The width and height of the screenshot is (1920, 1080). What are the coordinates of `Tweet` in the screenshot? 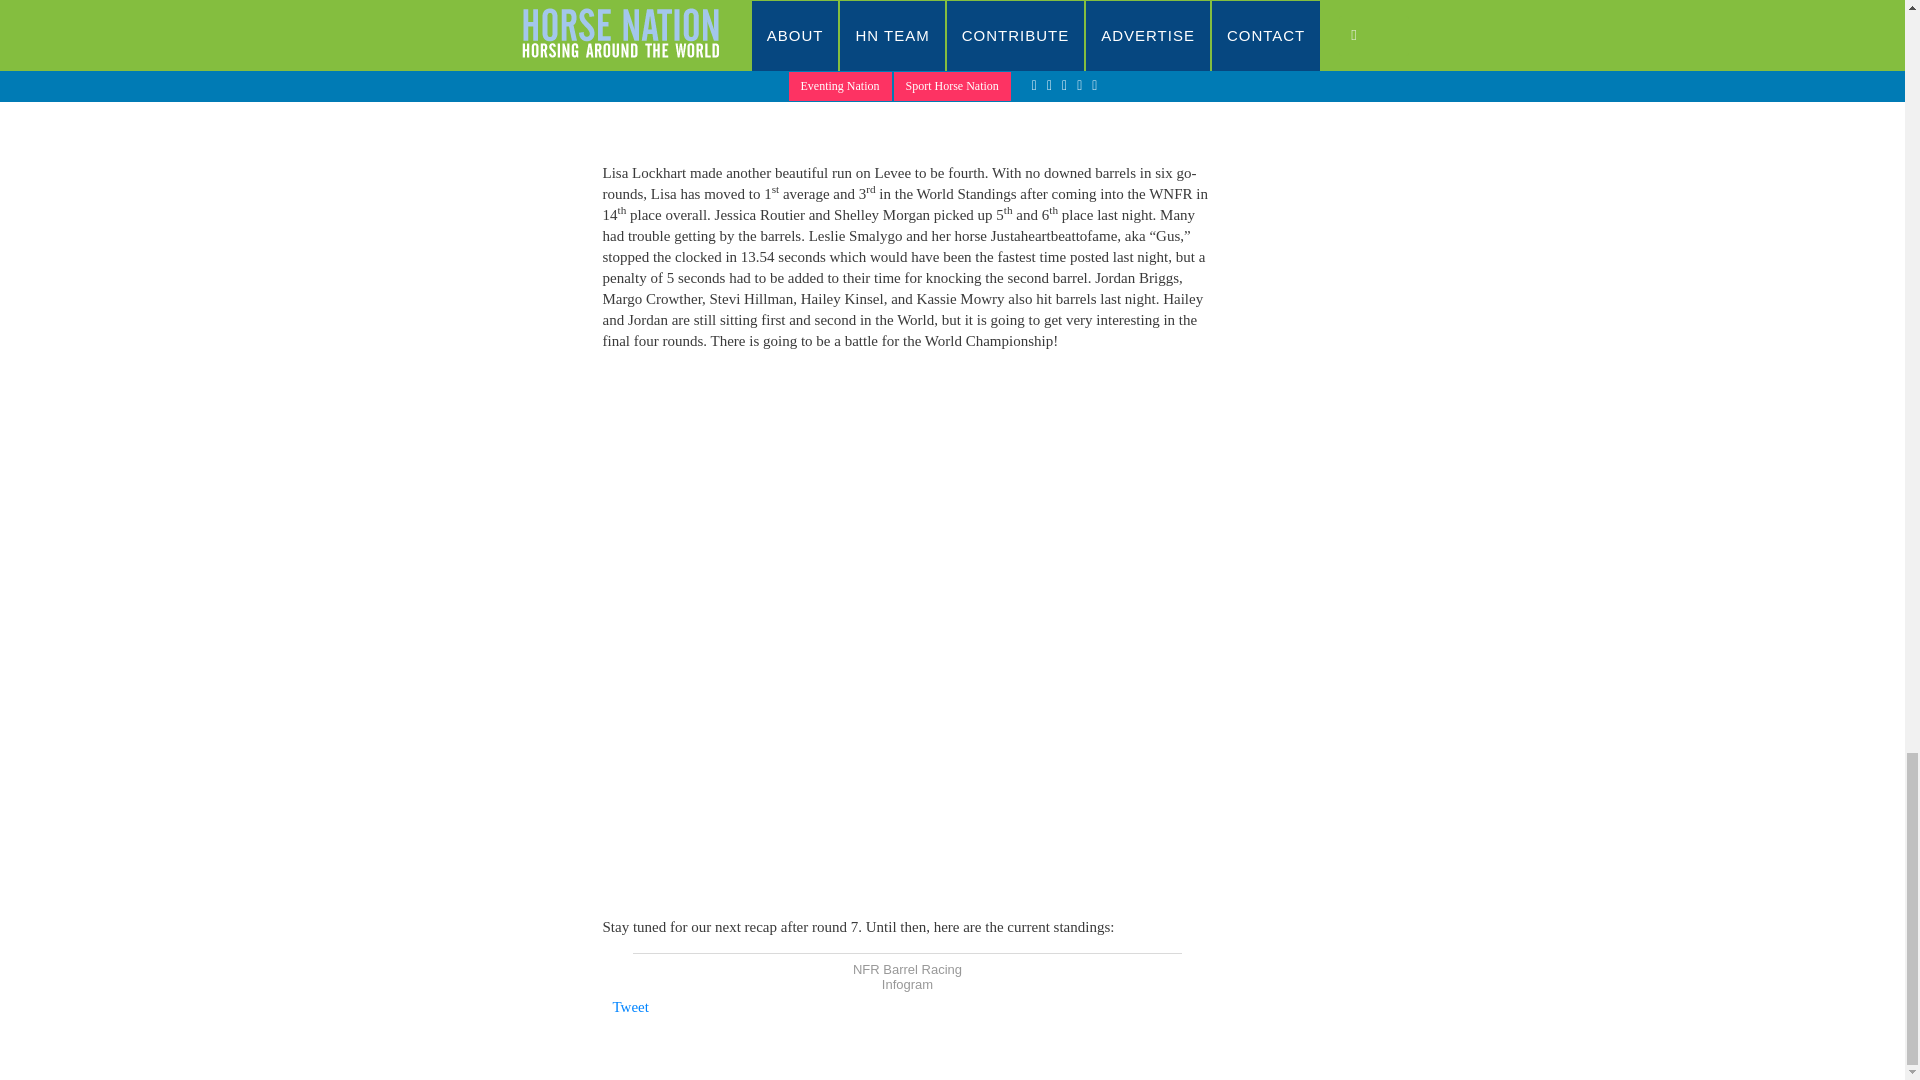 It's located at (630, 1007).